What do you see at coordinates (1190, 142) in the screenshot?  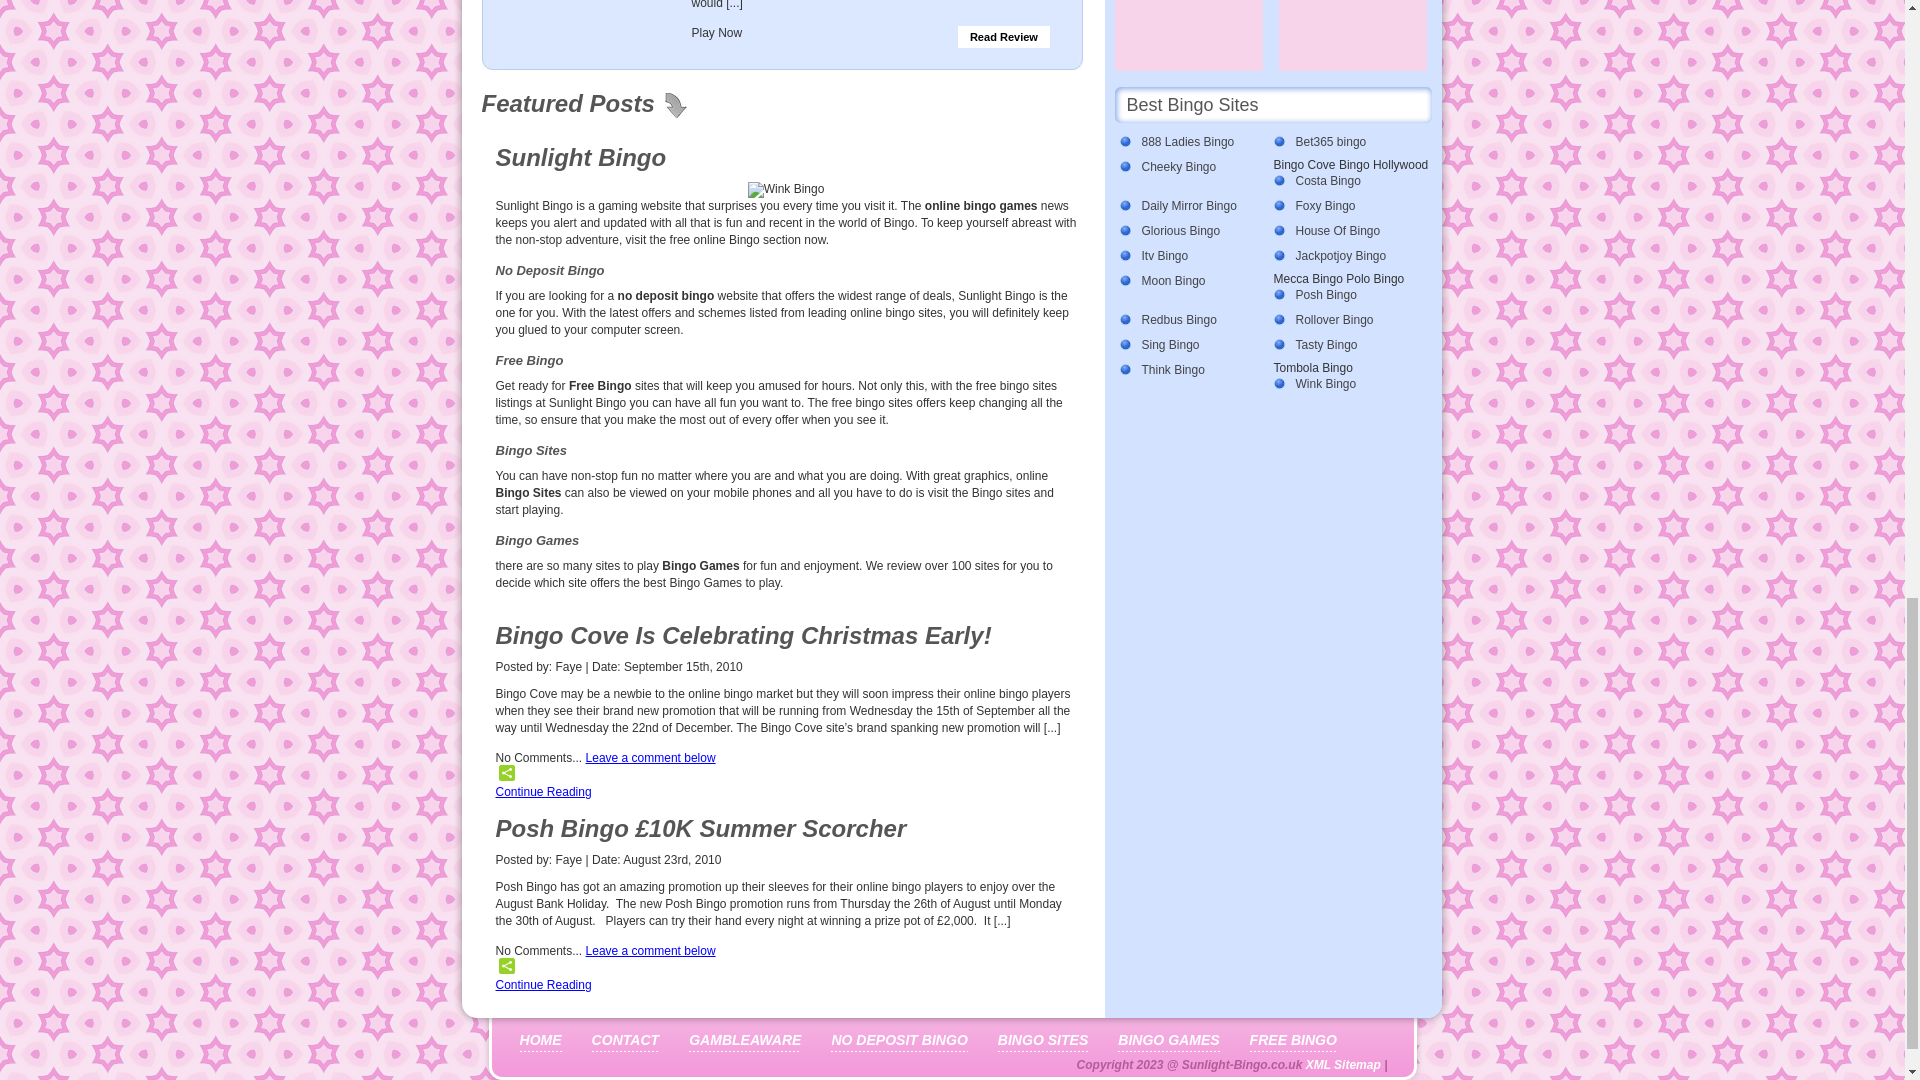 I see `888 Ladies Bingo` at bounding box center [1190, 142].